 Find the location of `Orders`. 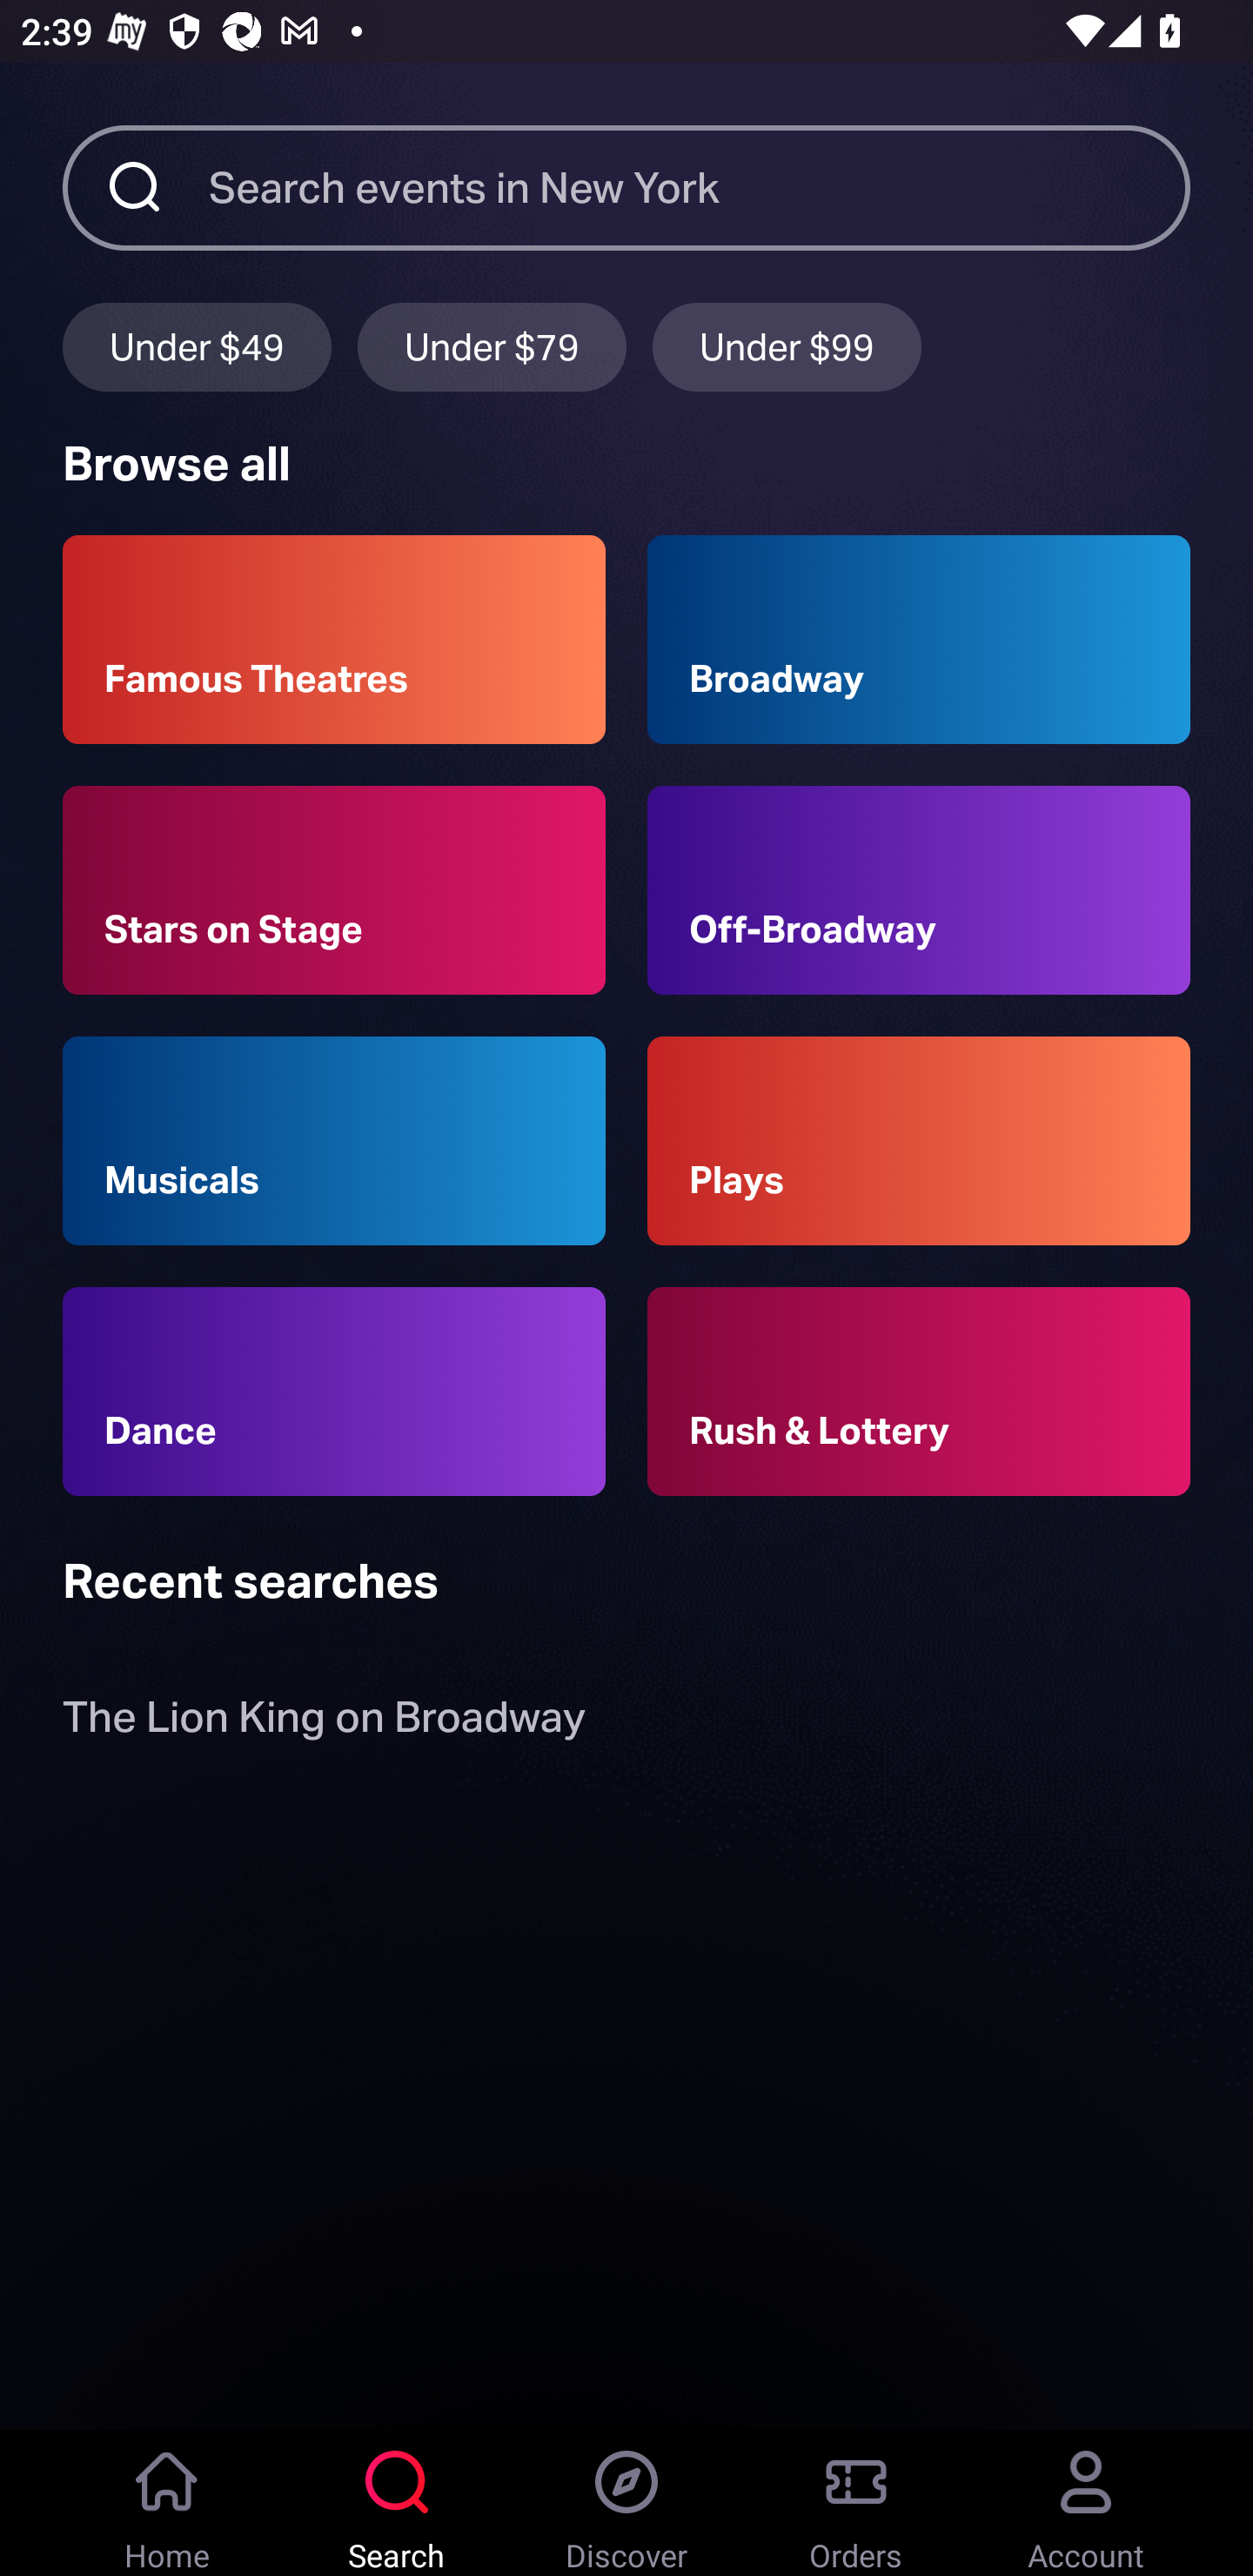

Orders is located at coordinates (856, 2503).